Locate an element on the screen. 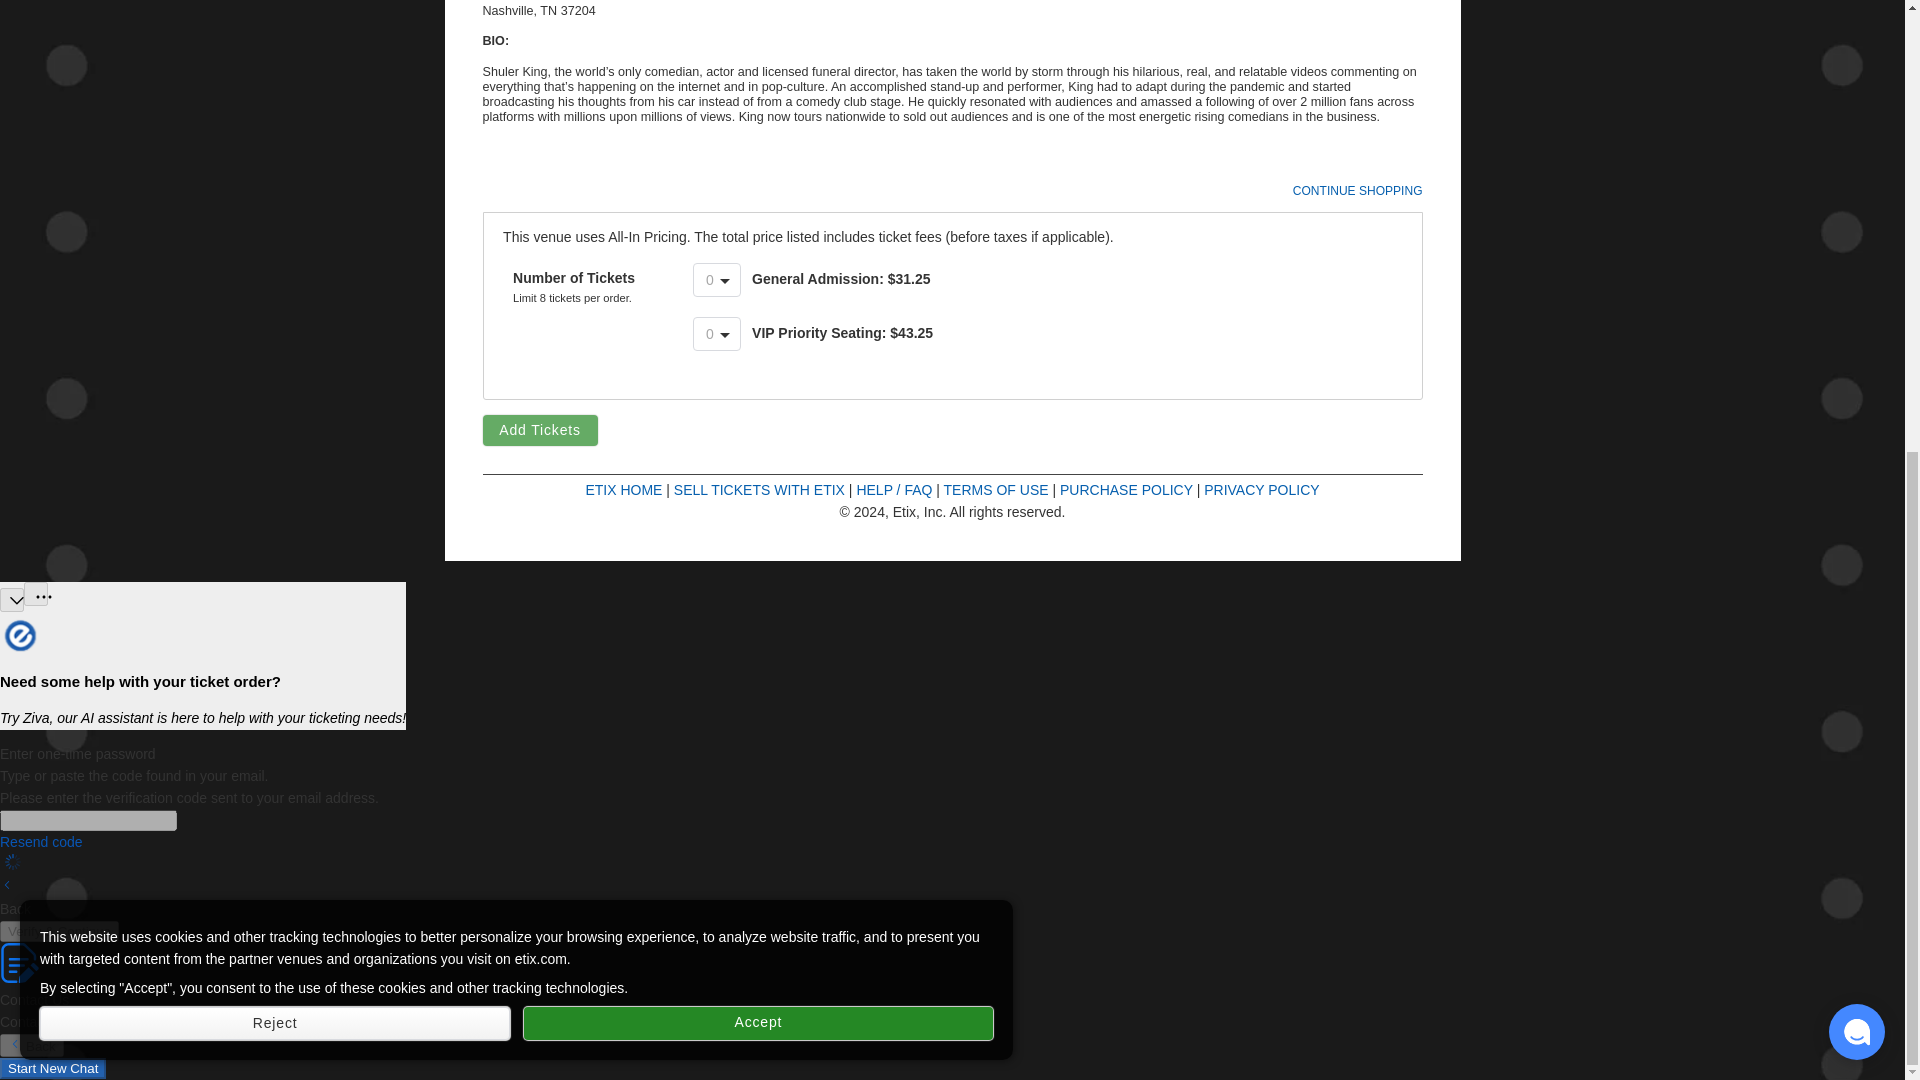  PURCHASE POLICY is located at coordinates (1126, 489).